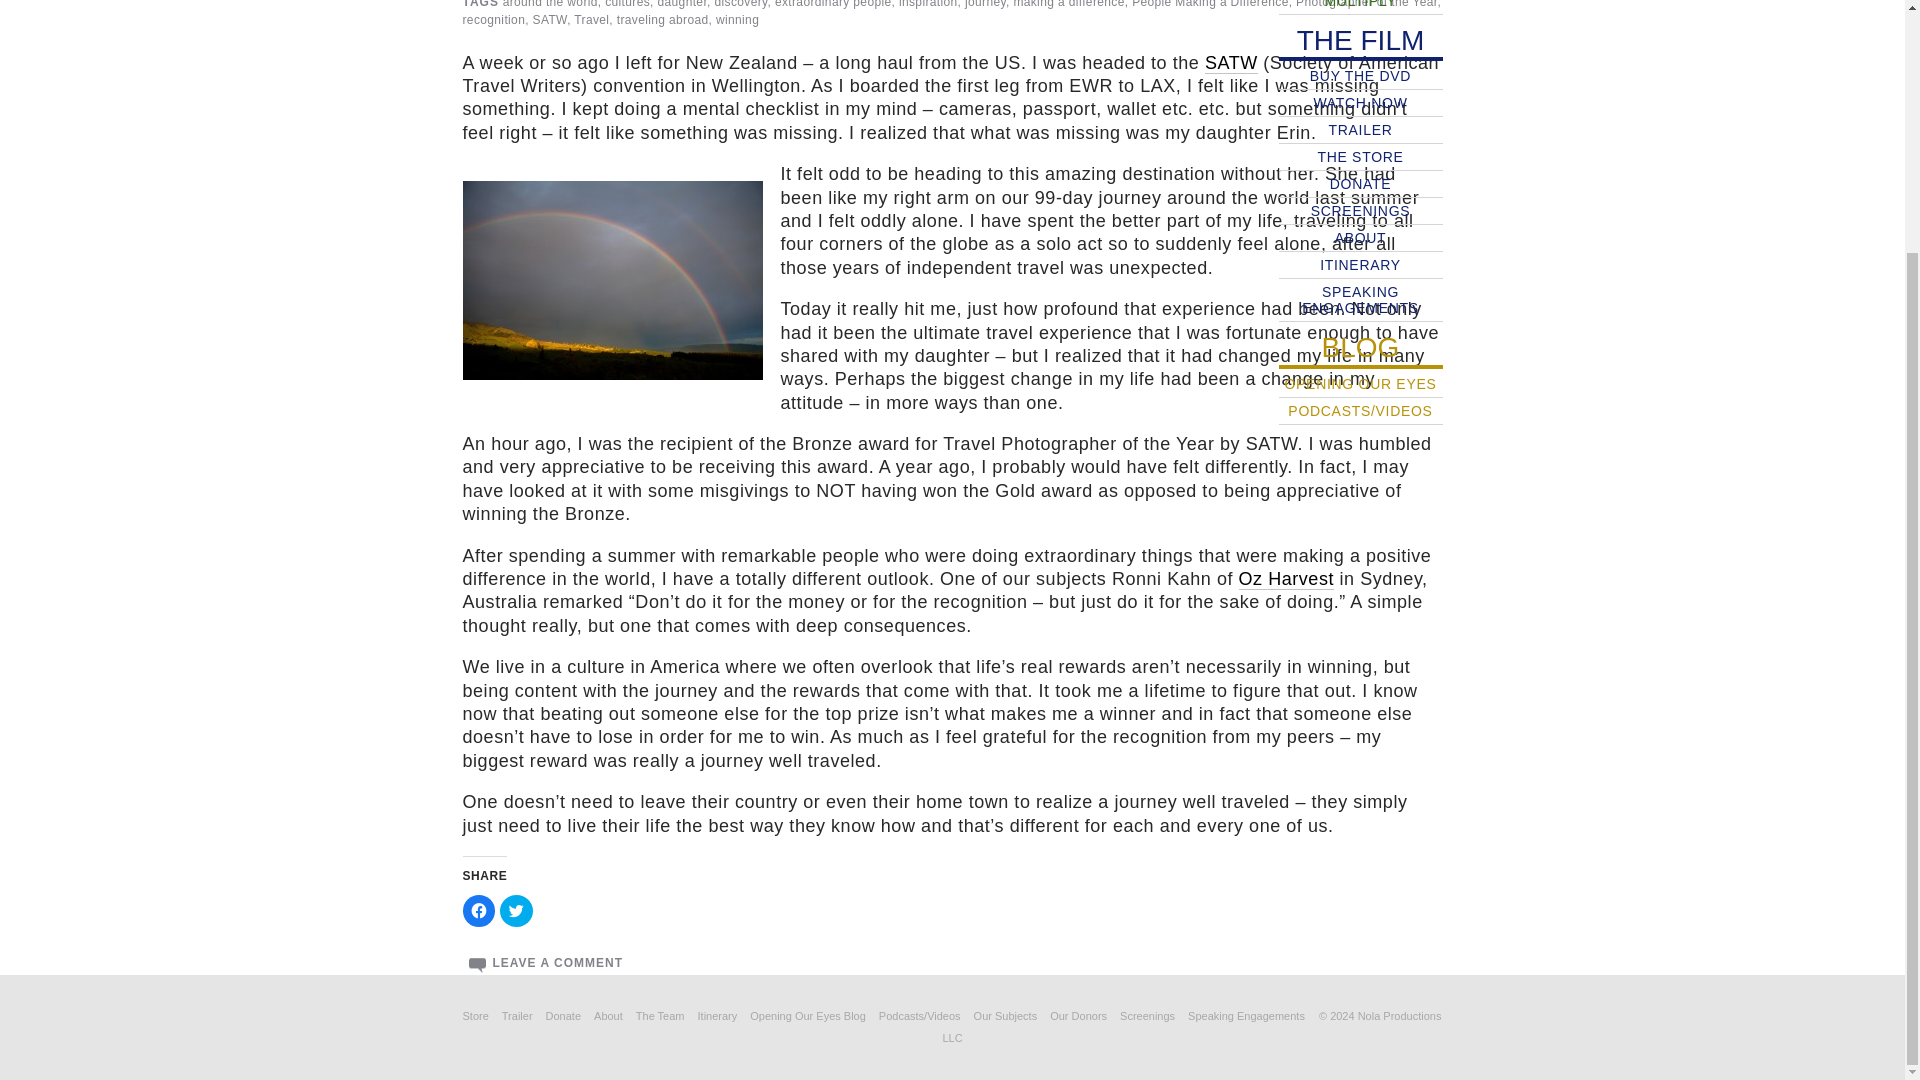 The image size is (1920, 1080). Describe the element at coordinates (740, 4) in the screenshot. I see `discovery` at that location.